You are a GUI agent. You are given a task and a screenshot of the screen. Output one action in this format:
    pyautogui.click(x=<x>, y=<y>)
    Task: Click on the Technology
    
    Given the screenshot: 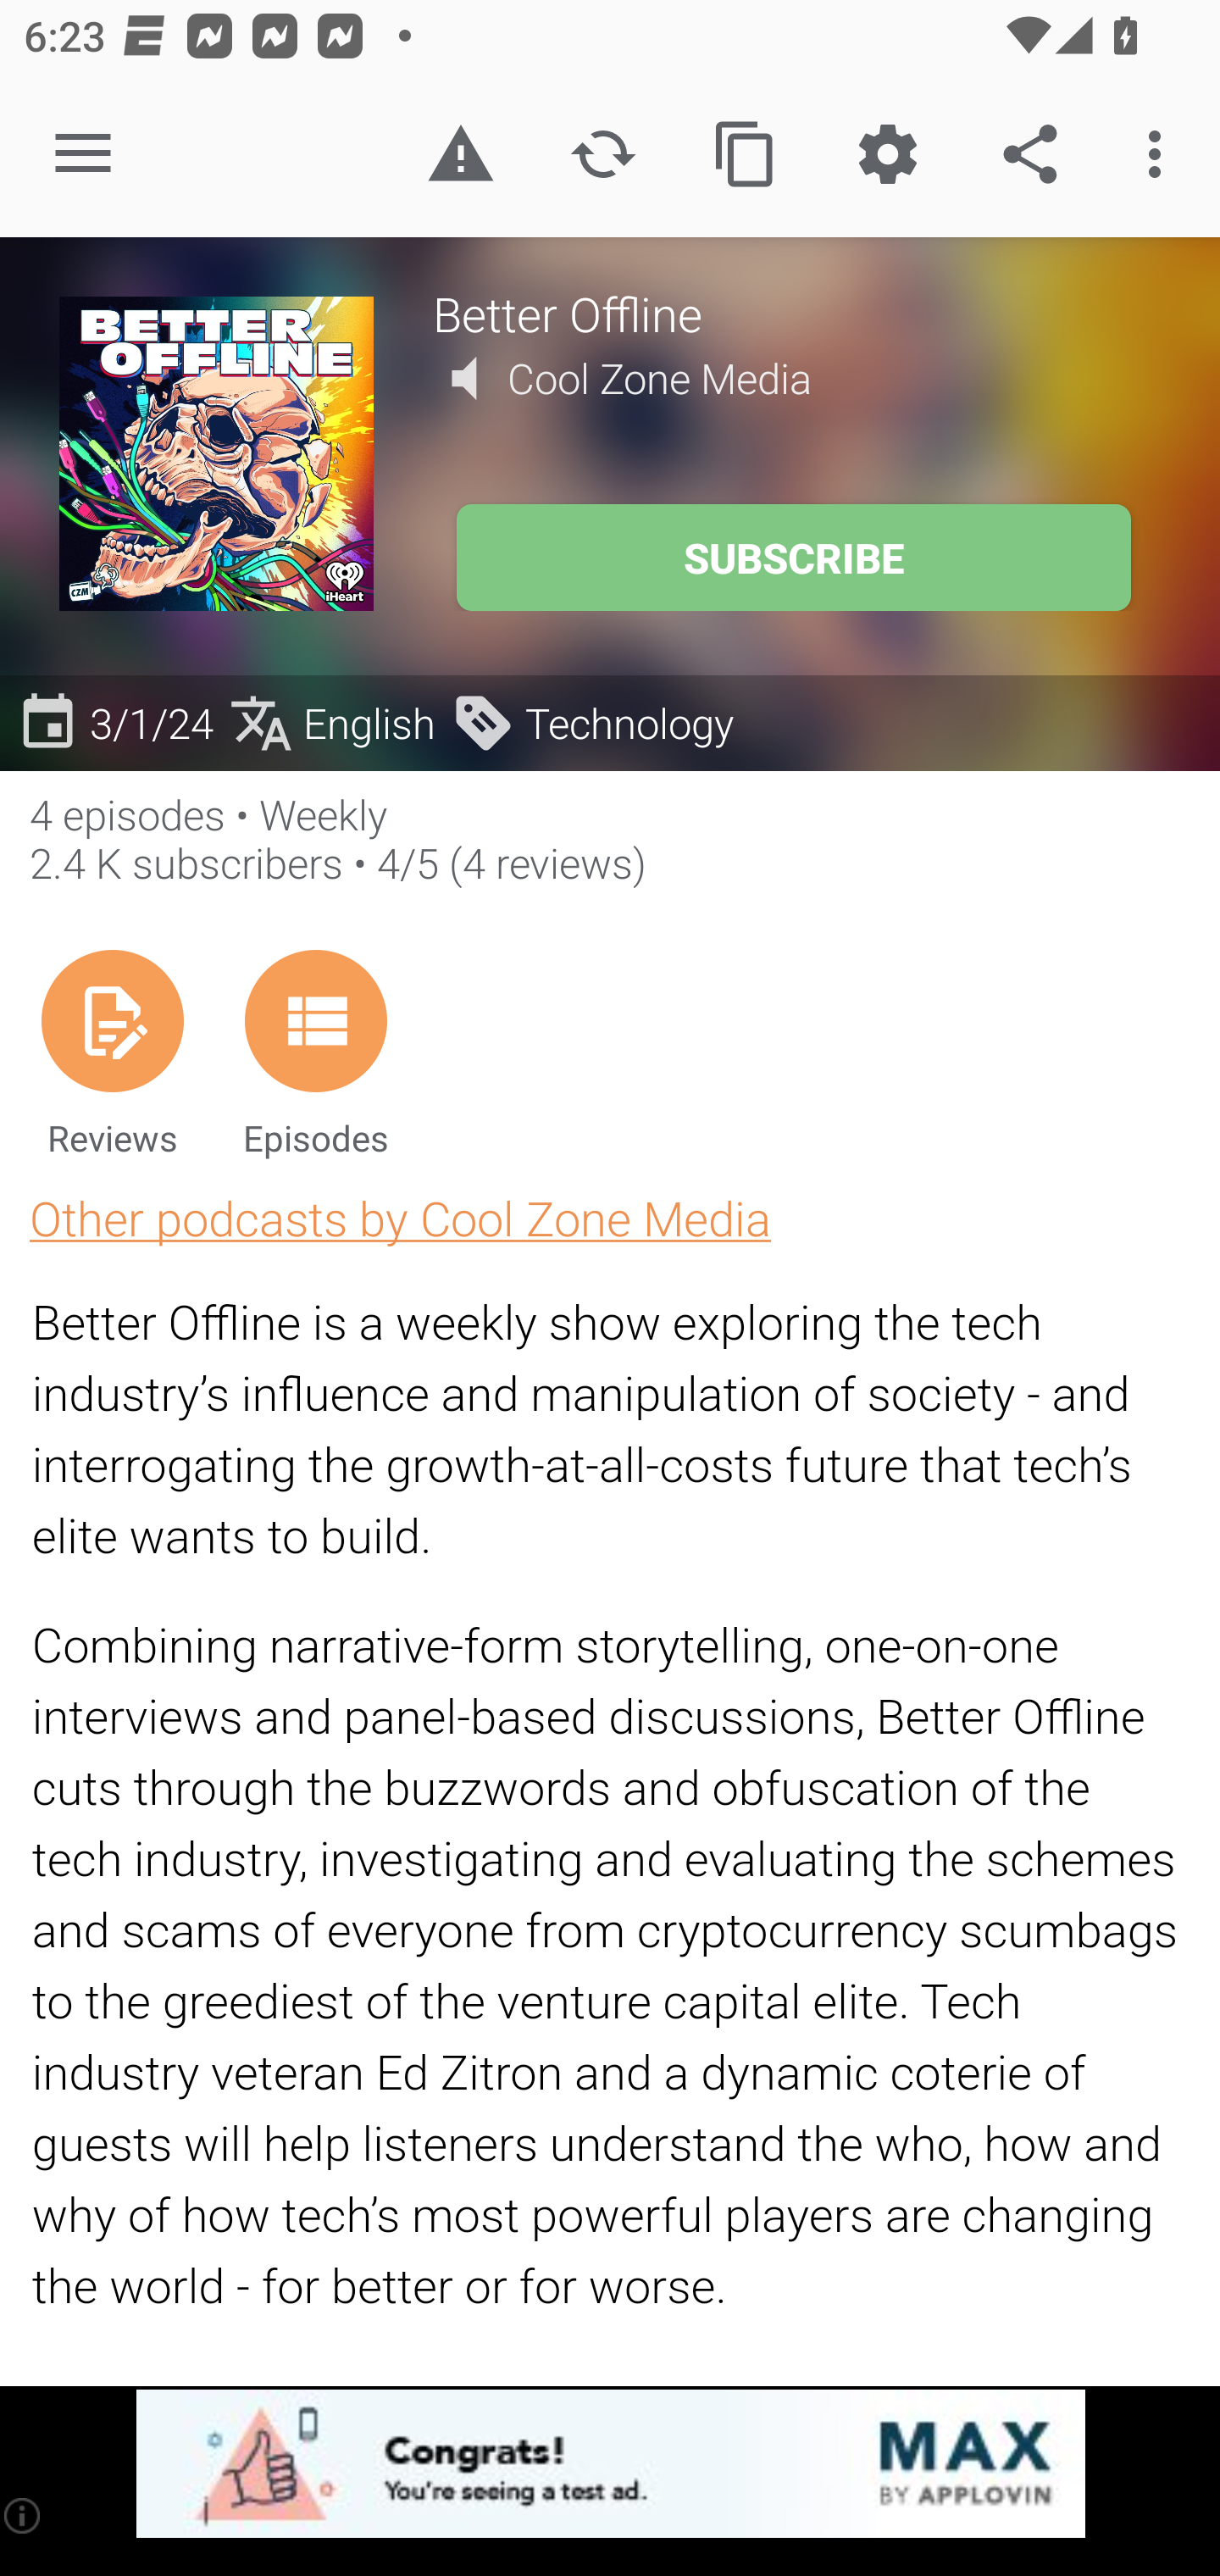 What is the action you would take?
    pyautogui.click(x=591, y=722)
    